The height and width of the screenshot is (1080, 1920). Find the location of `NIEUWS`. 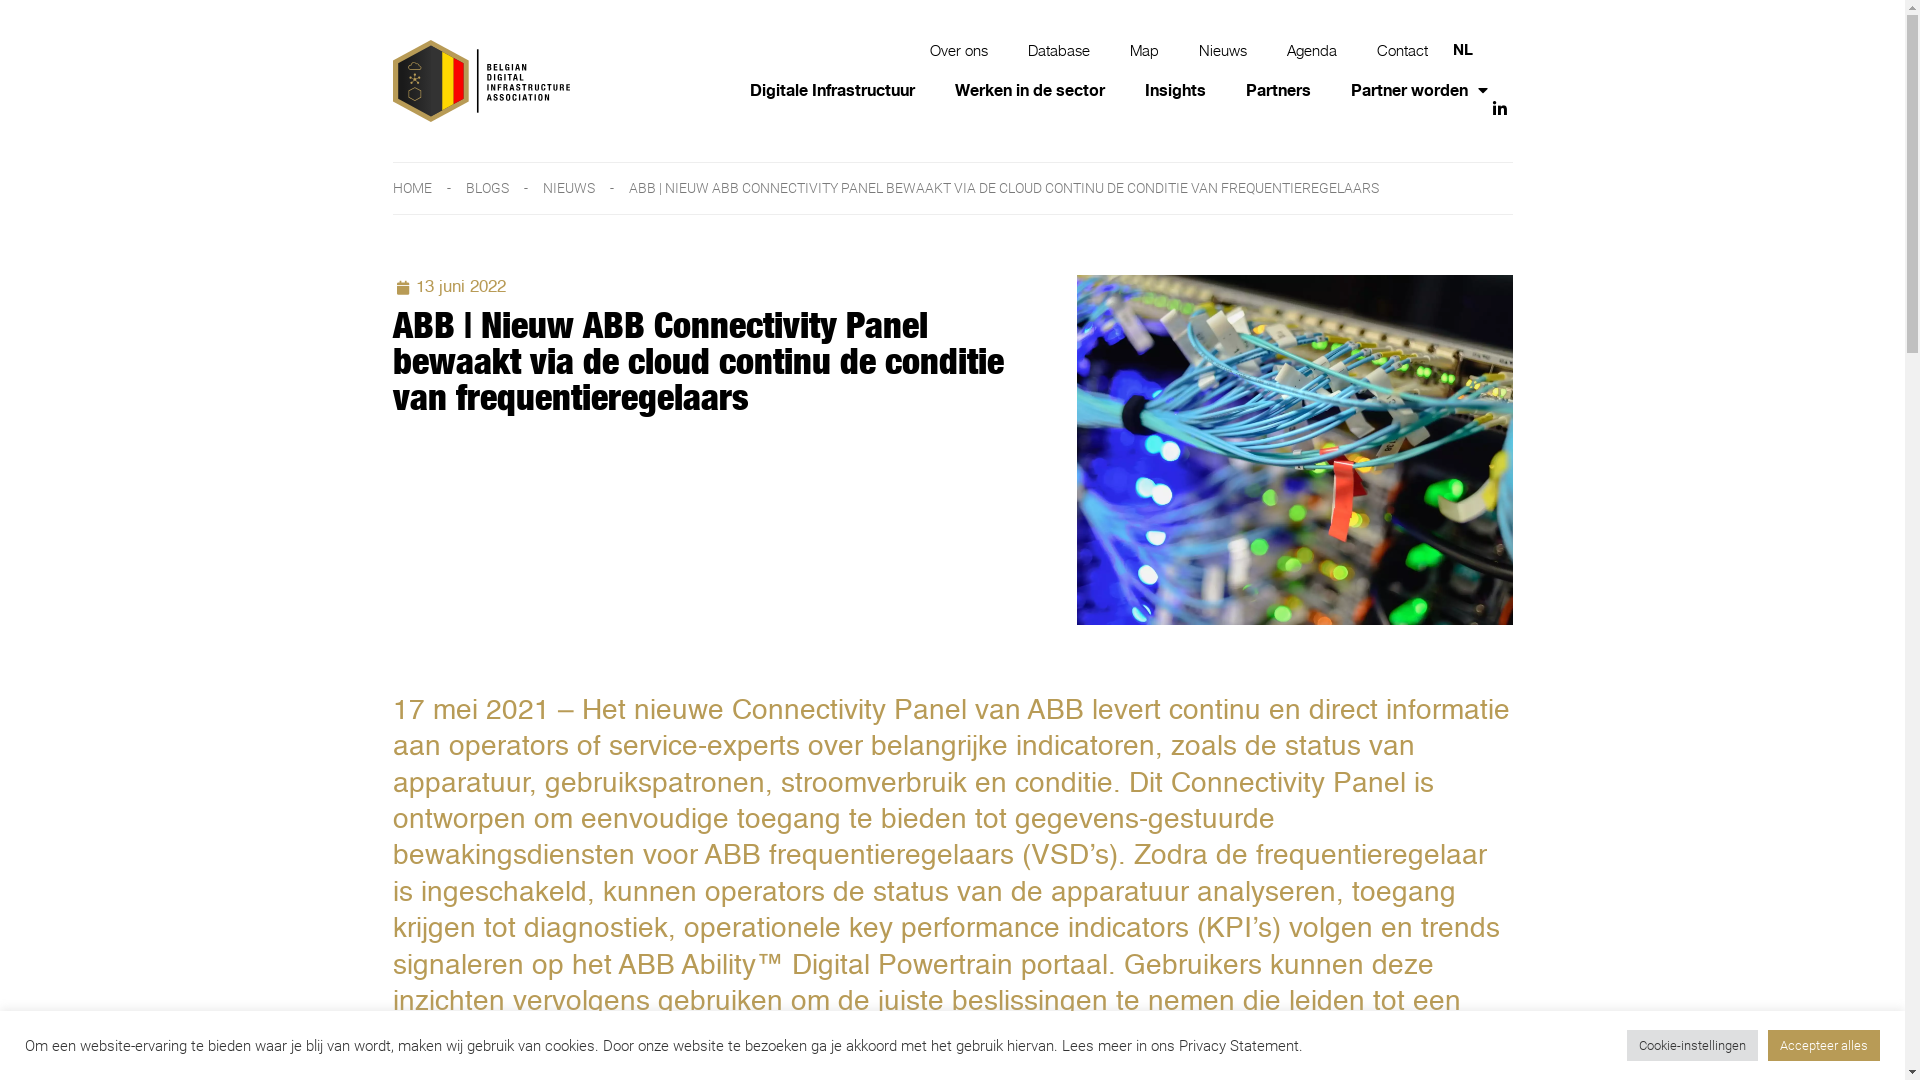

NIEUWS is located at coordinates (568, 188).